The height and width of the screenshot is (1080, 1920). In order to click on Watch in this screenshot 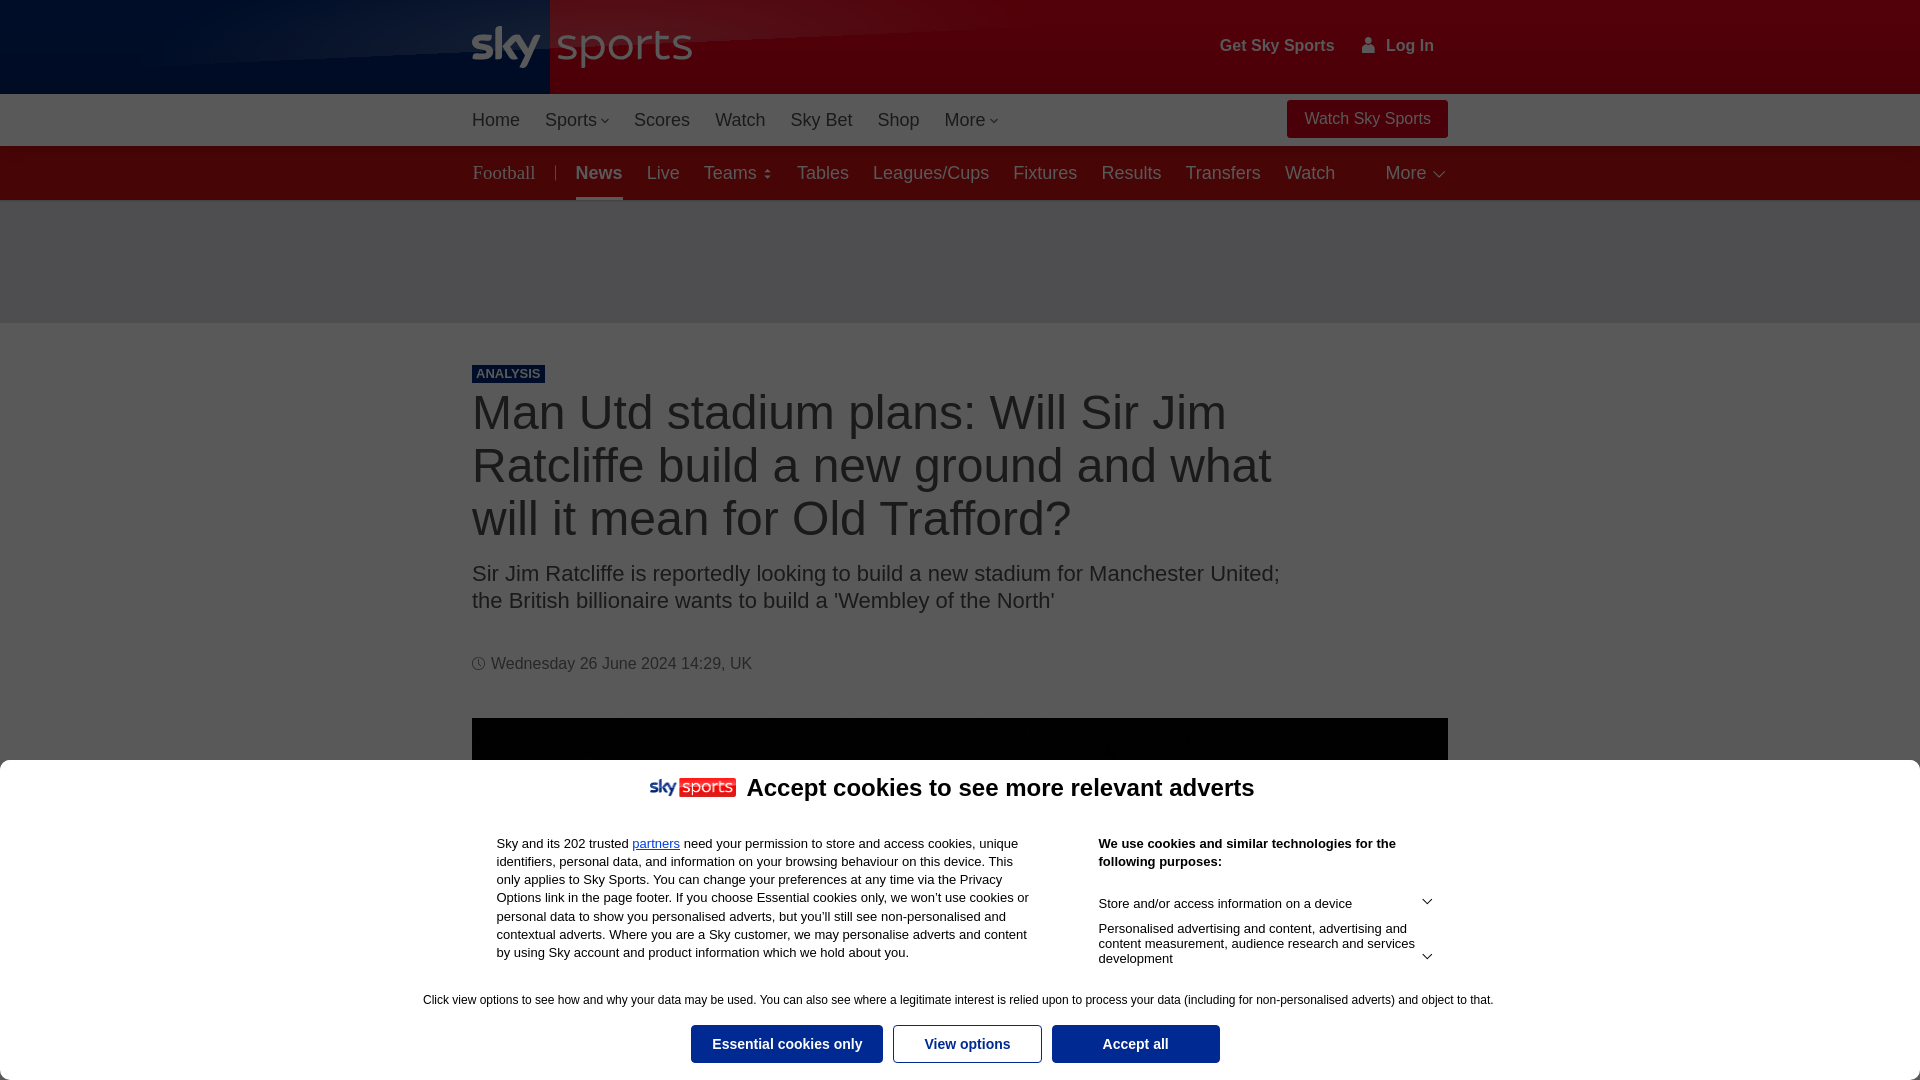, I will do `click(740, 120)`.